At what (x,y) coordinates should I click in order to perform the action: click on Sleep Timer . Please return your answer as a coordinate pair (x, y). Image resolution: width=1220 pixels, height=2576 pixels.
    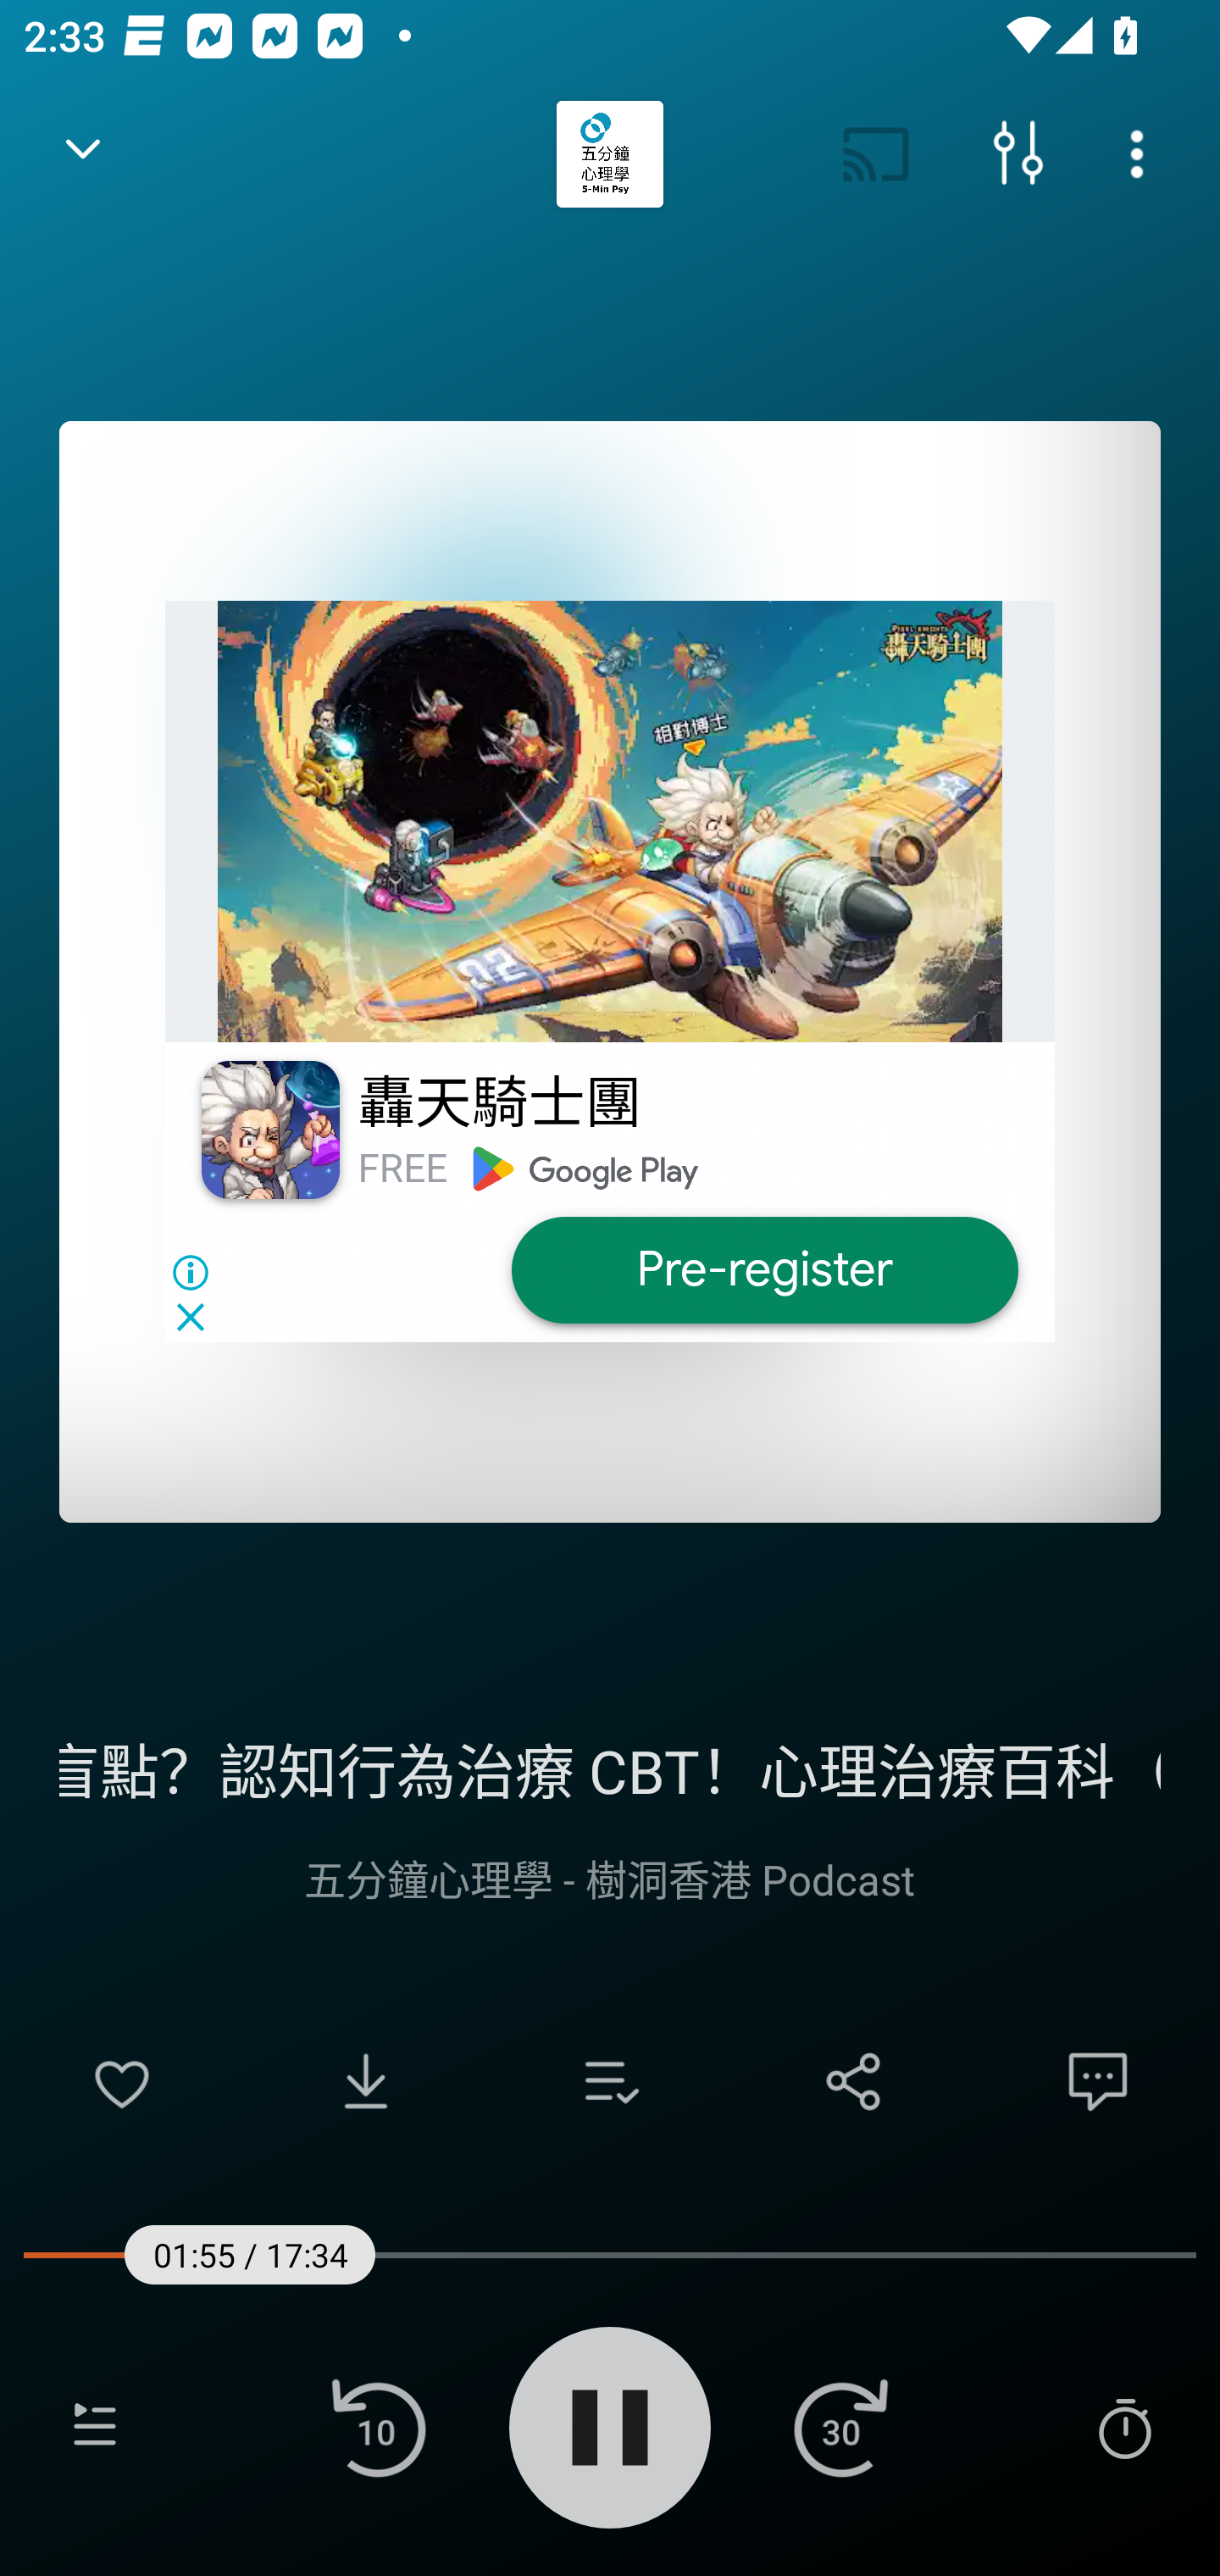
    Looking at the image, I should click on (1124, 2427).